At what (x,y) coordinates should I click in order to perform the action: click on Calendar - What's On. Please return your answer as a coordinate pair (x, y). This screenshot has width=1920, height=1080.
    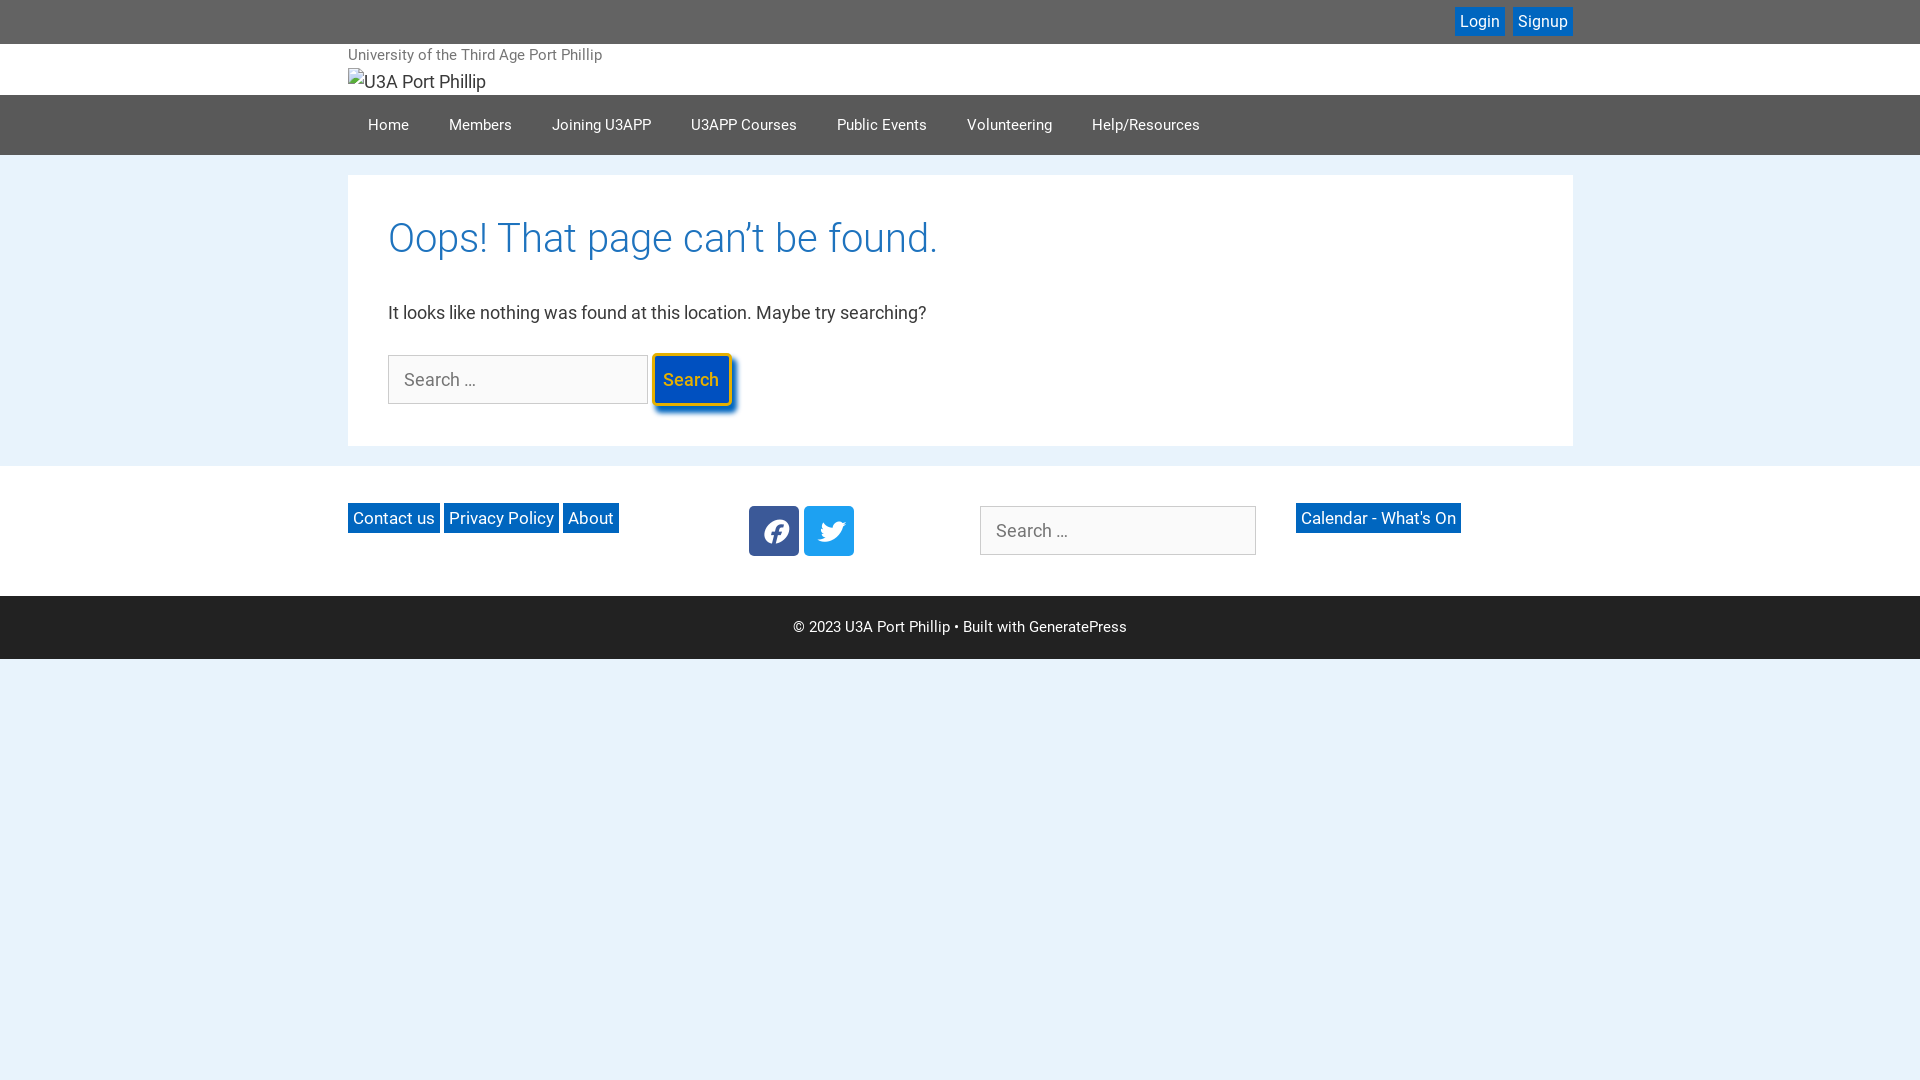
    Looking at the image, I should click on (1378, 518).